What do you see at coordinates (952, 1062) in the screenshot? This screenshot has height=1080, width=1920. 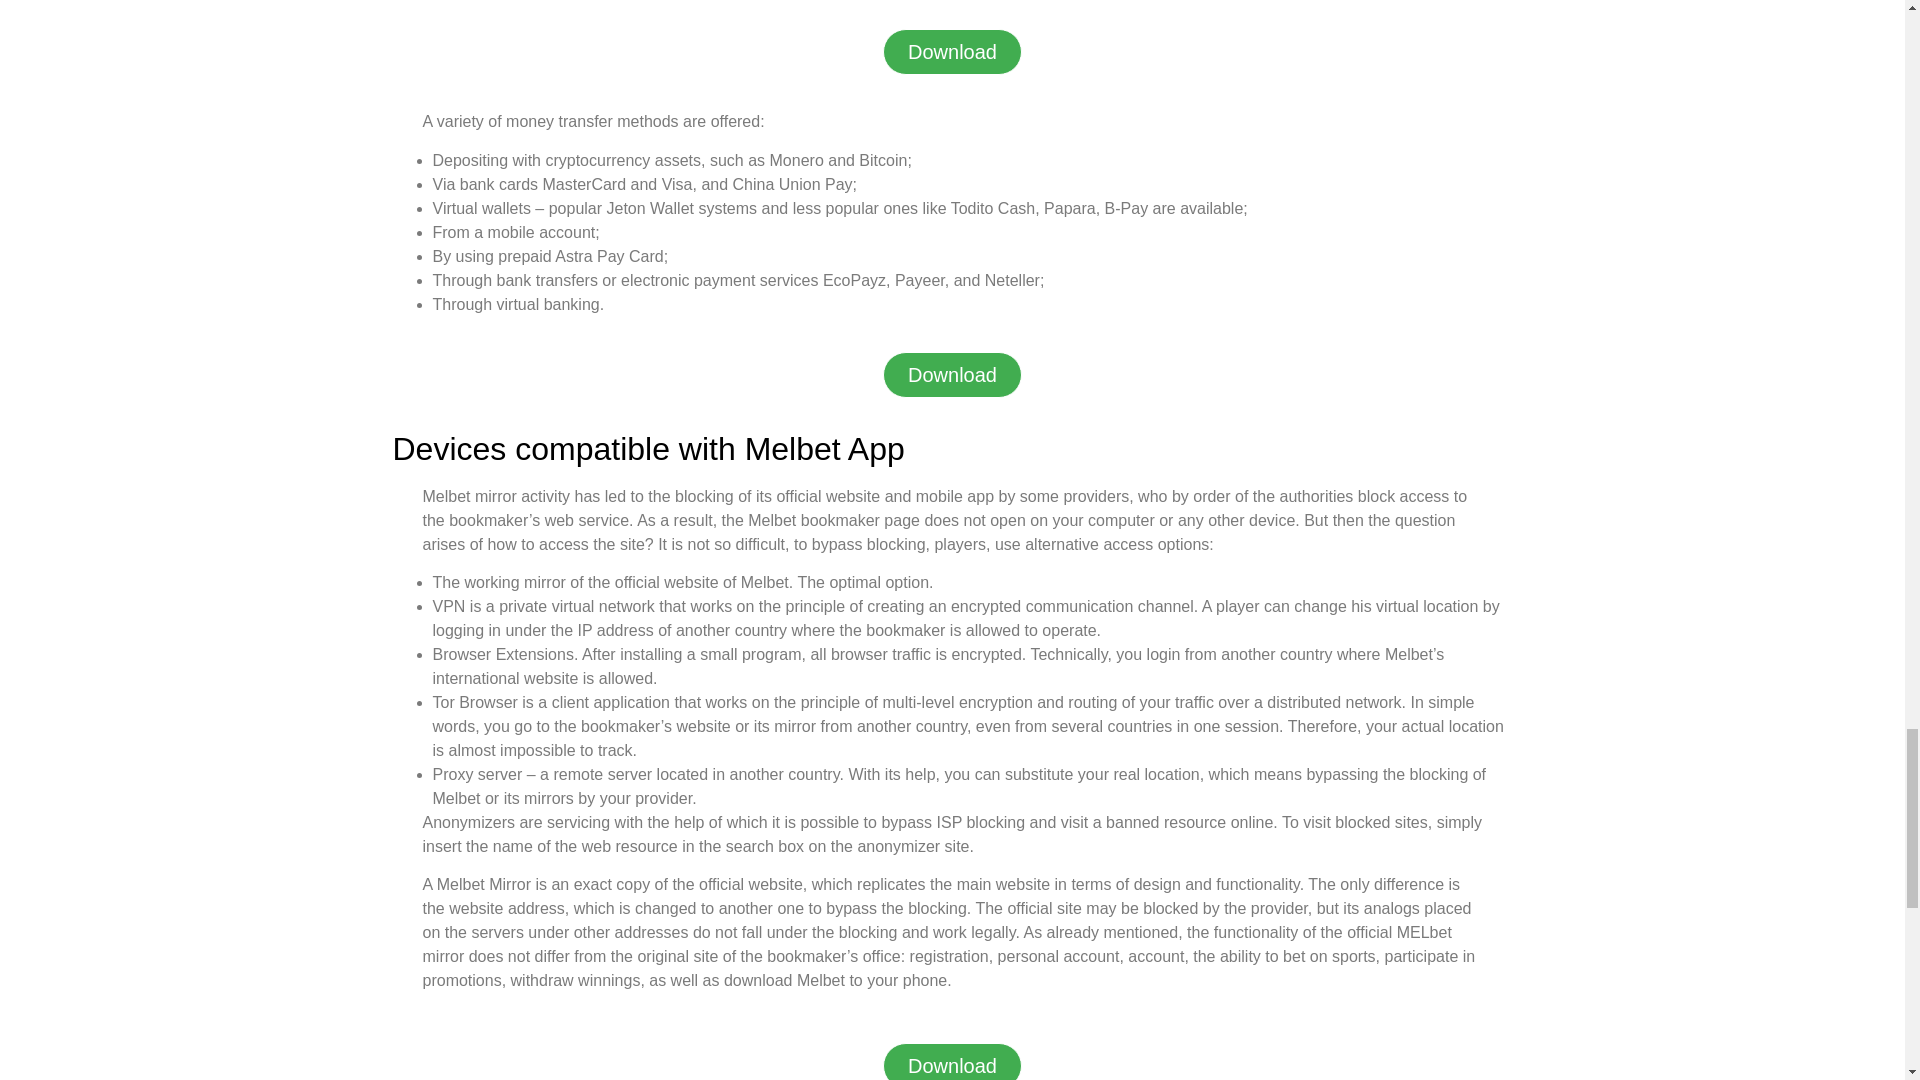 I see `Download` at bounding box center [952, 1062].